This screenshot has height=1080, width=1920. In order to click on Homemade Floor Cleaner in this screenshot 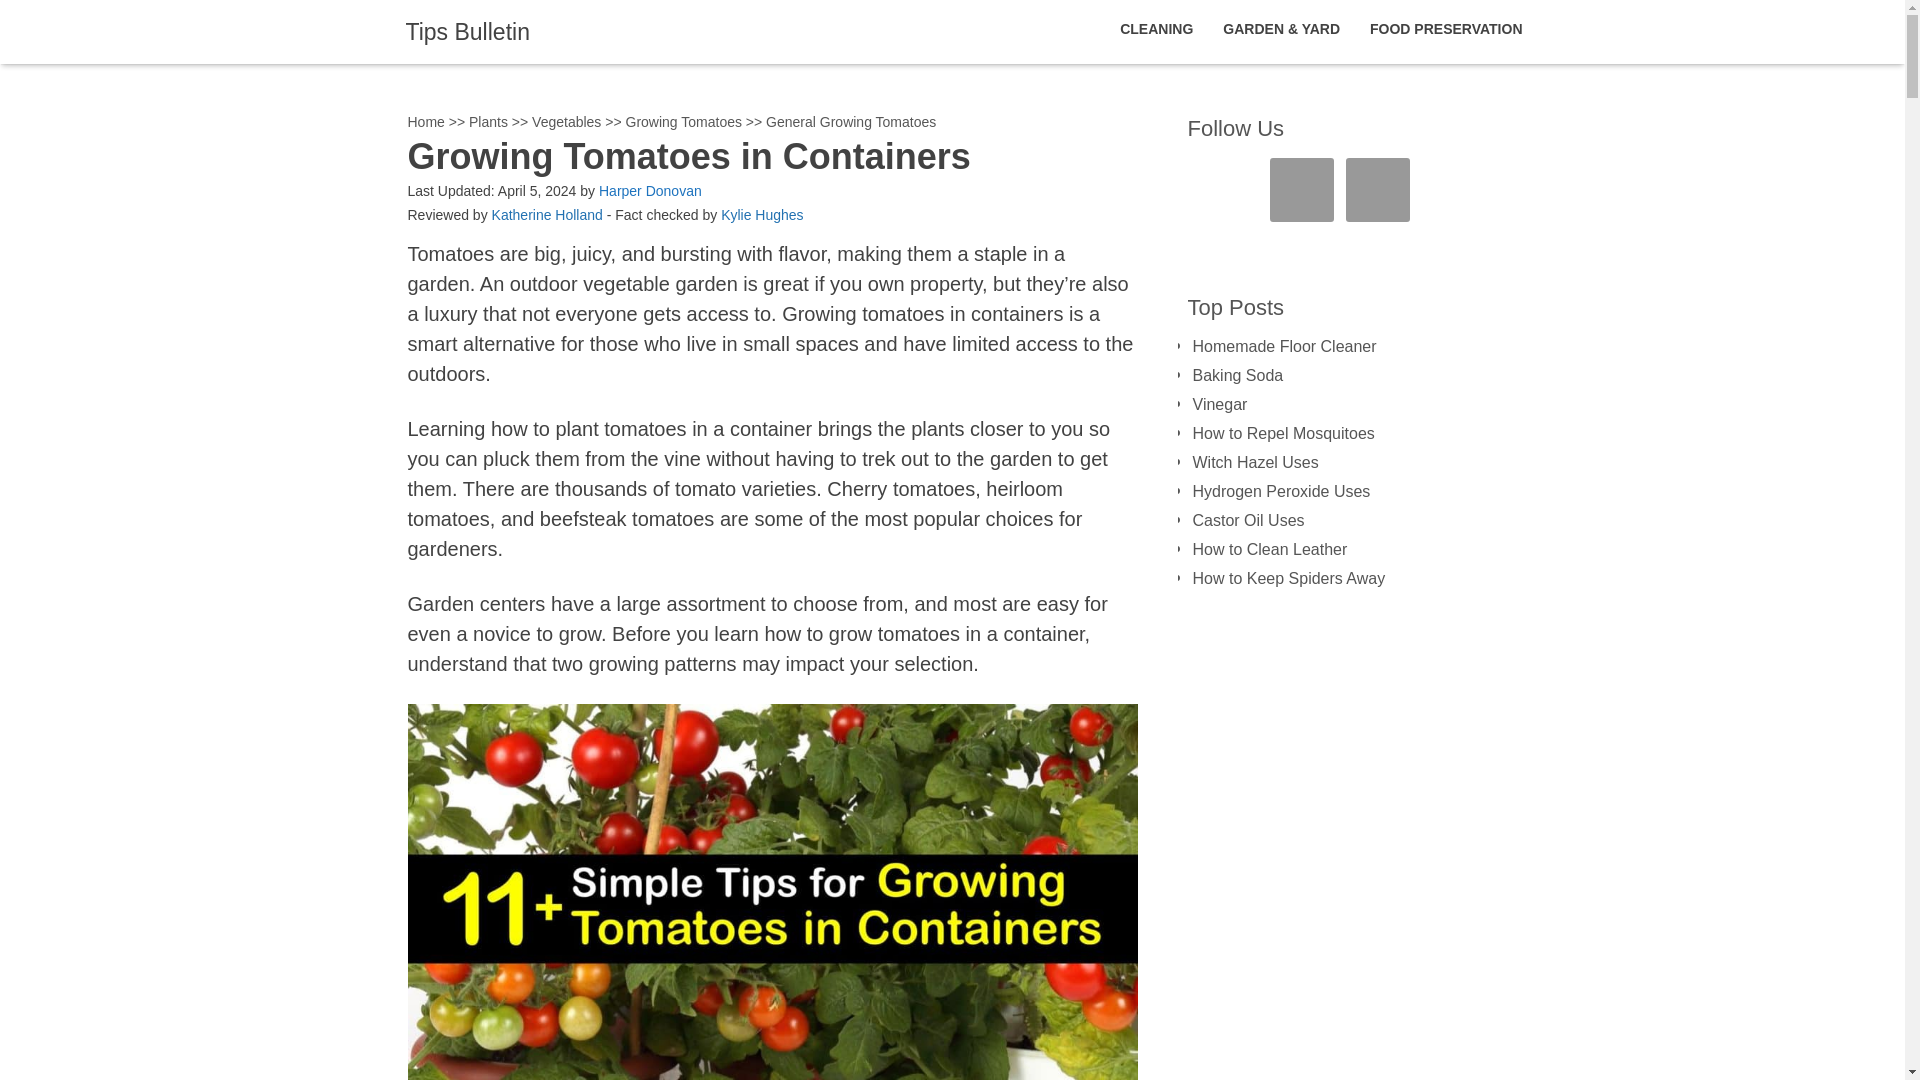, I will do `click(1284, 346)`.